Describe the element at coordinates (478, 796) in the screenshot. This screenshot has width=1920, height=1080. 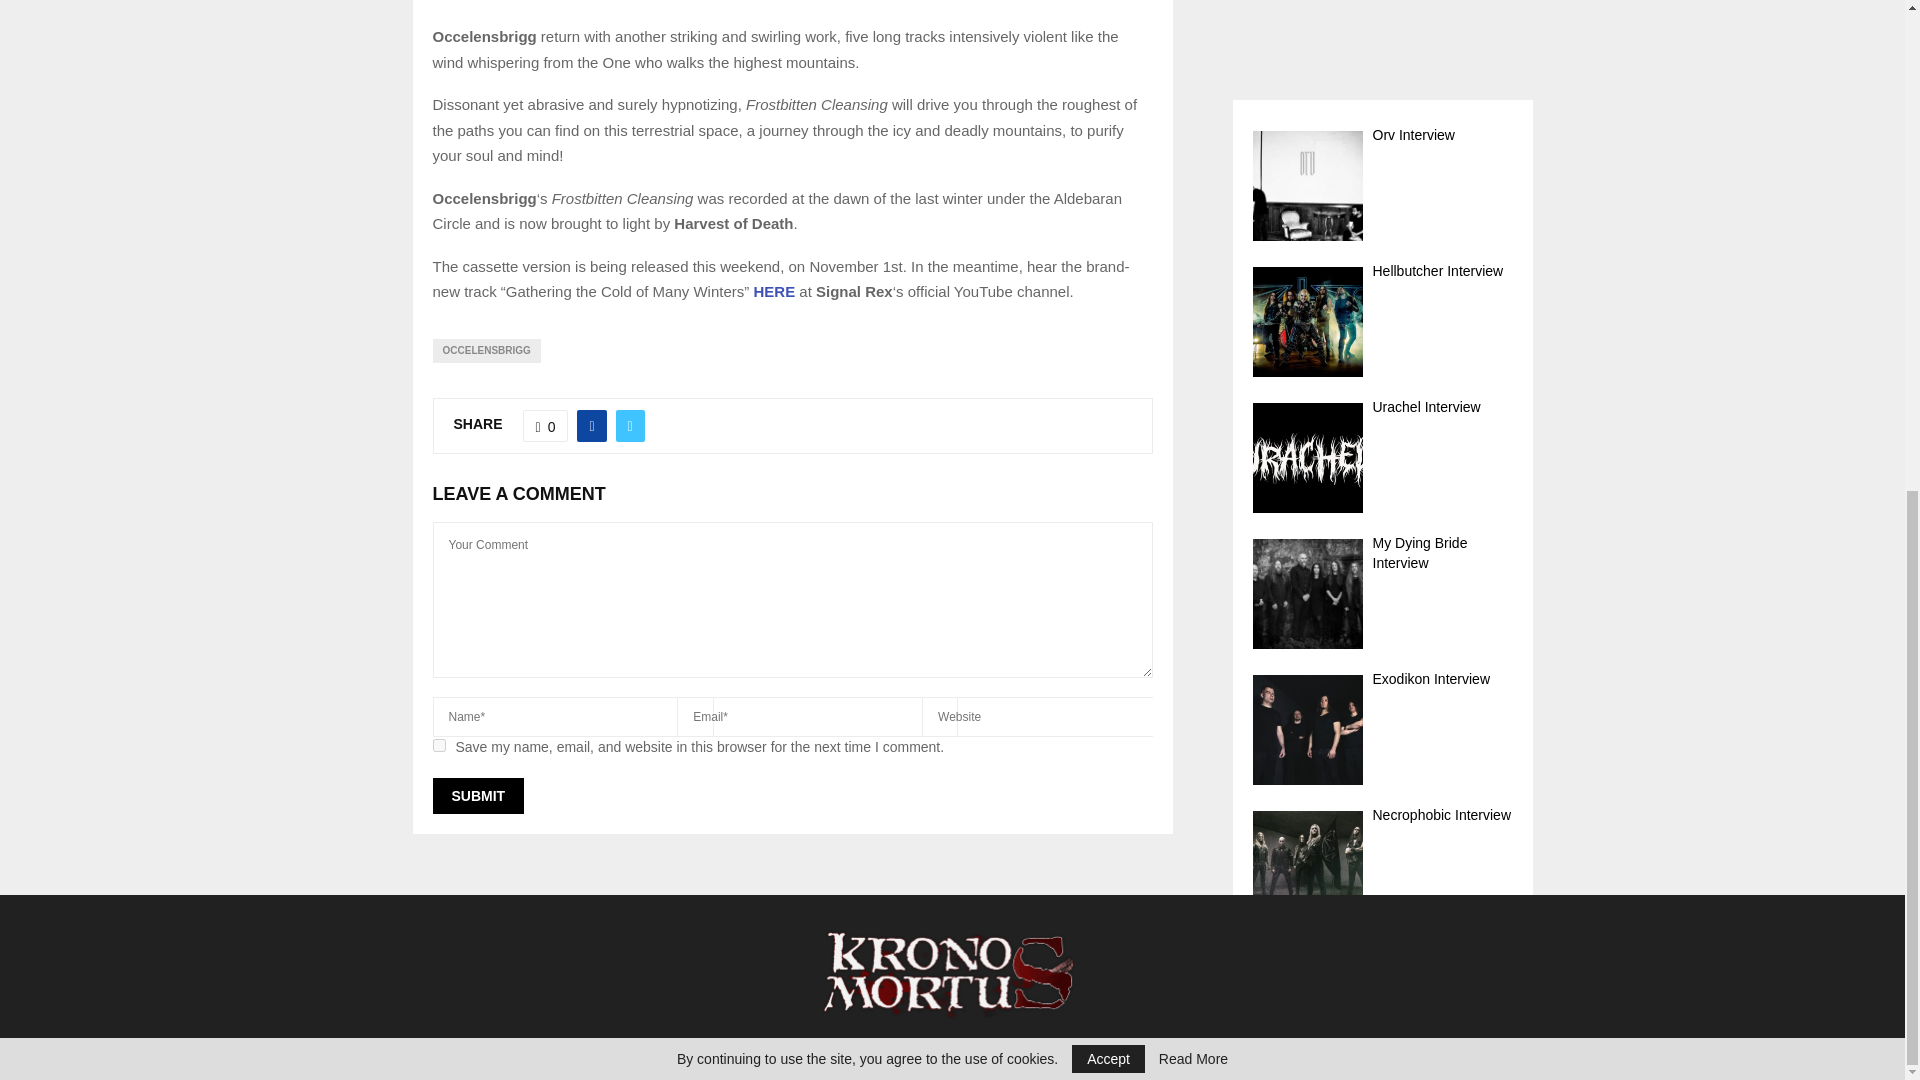
I see `Submit` at that location.